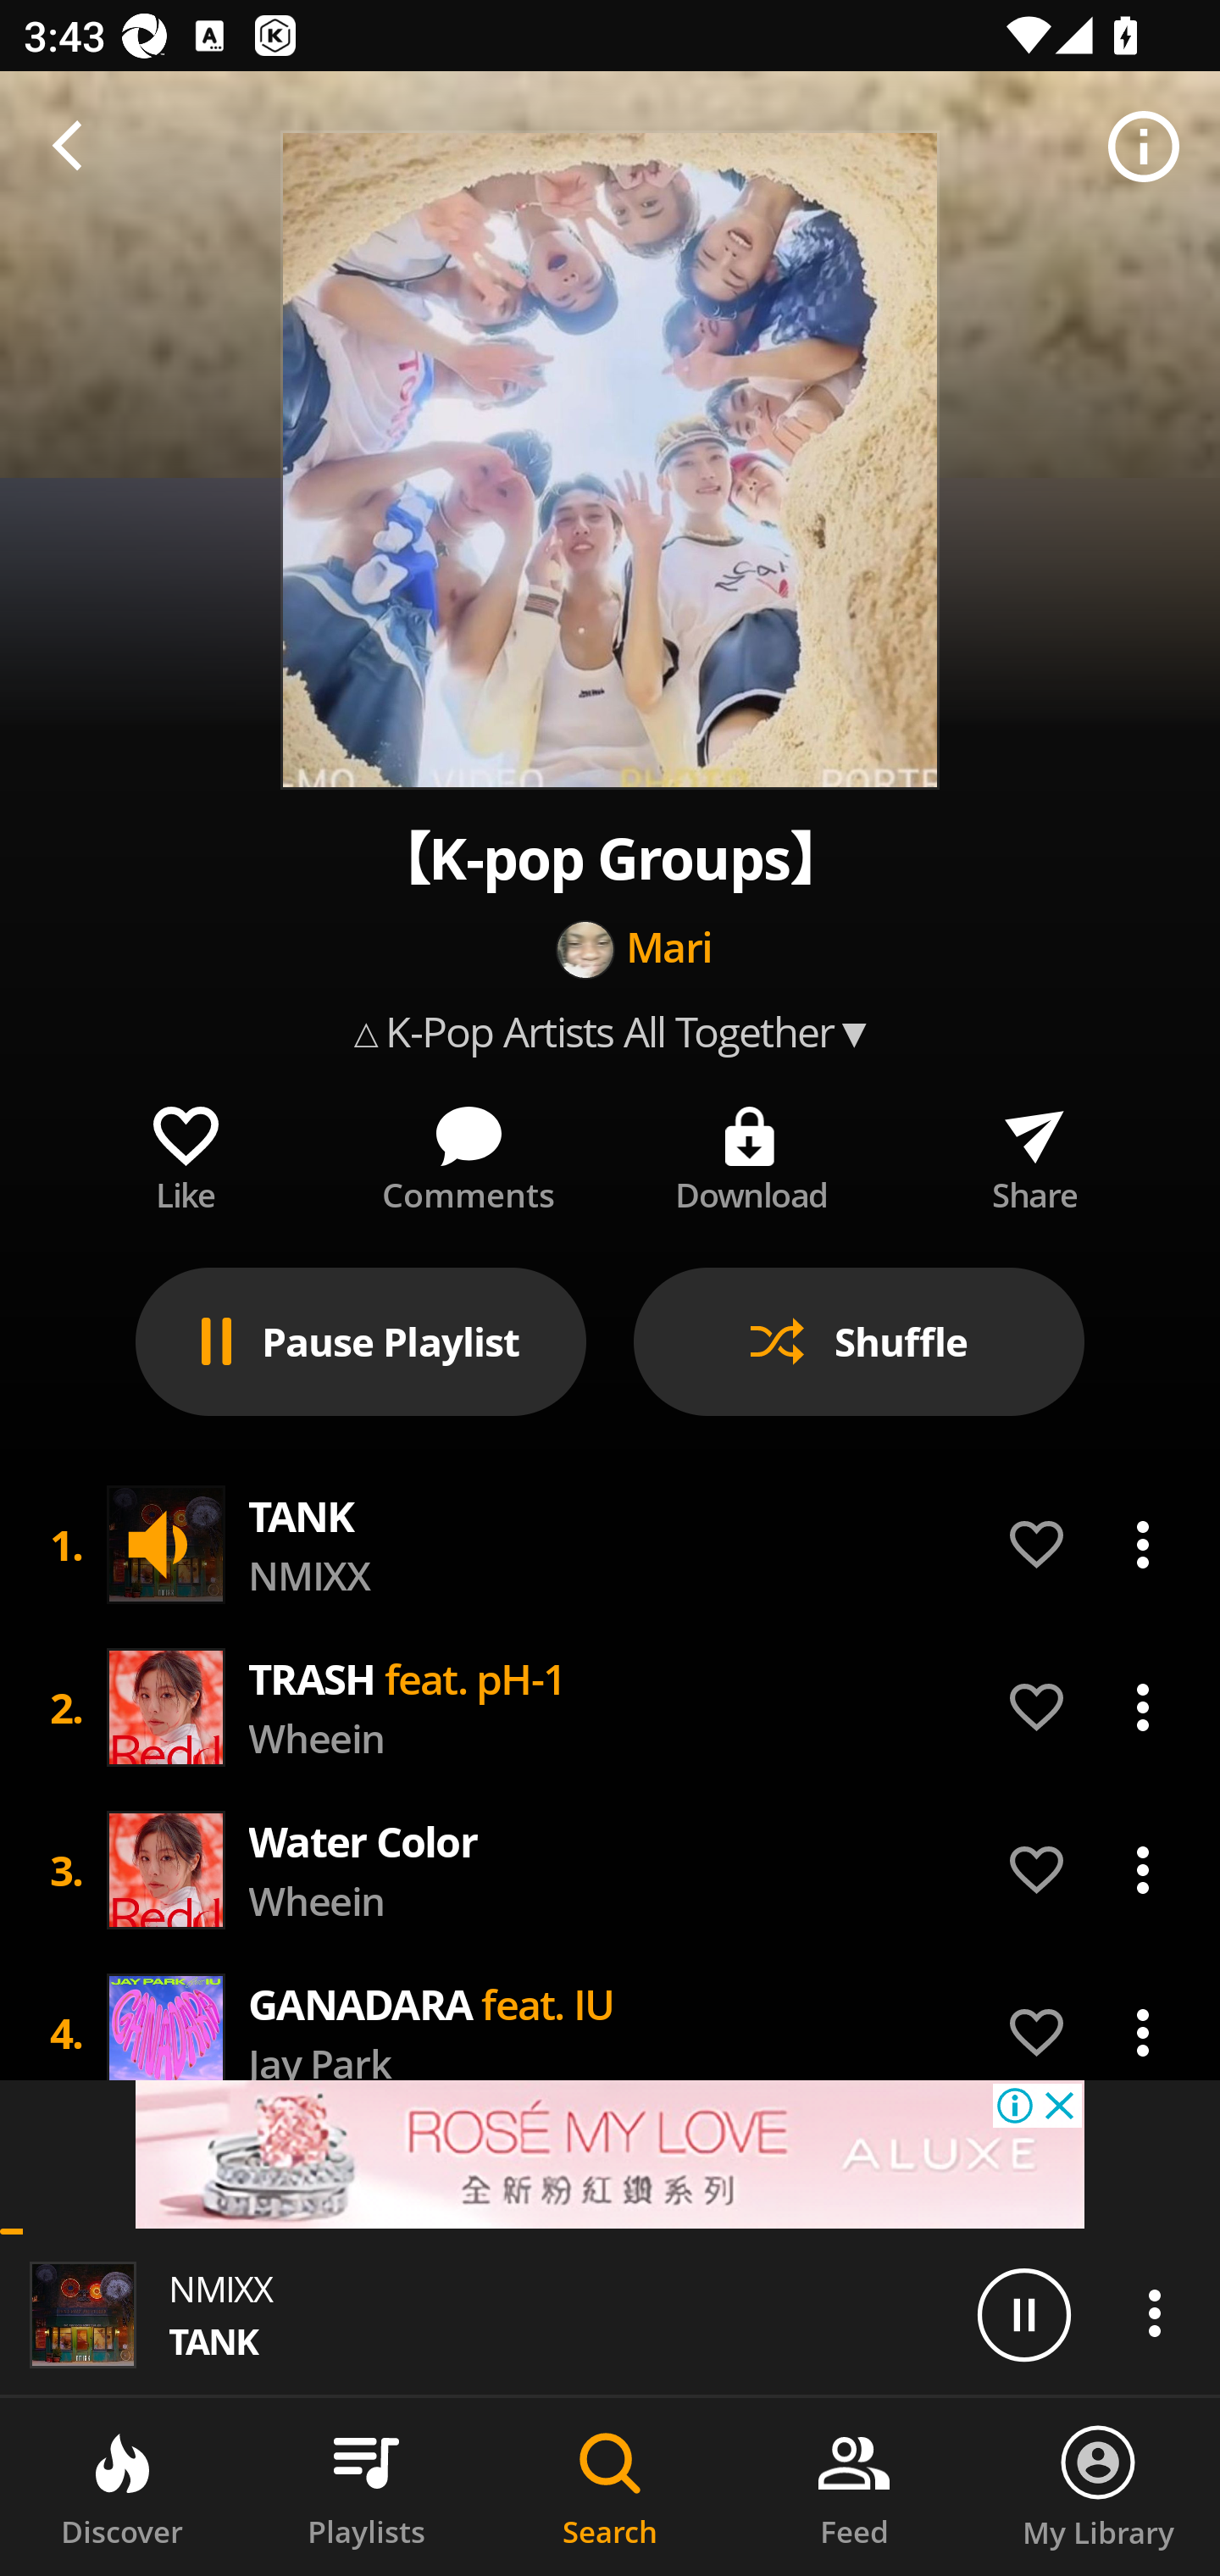 The width and height of the screenshot is (1220, 2576). What do you see at coordinates (122, 2487) in the screenshot?
I see `Discover` at bounding box center [122, 2487].